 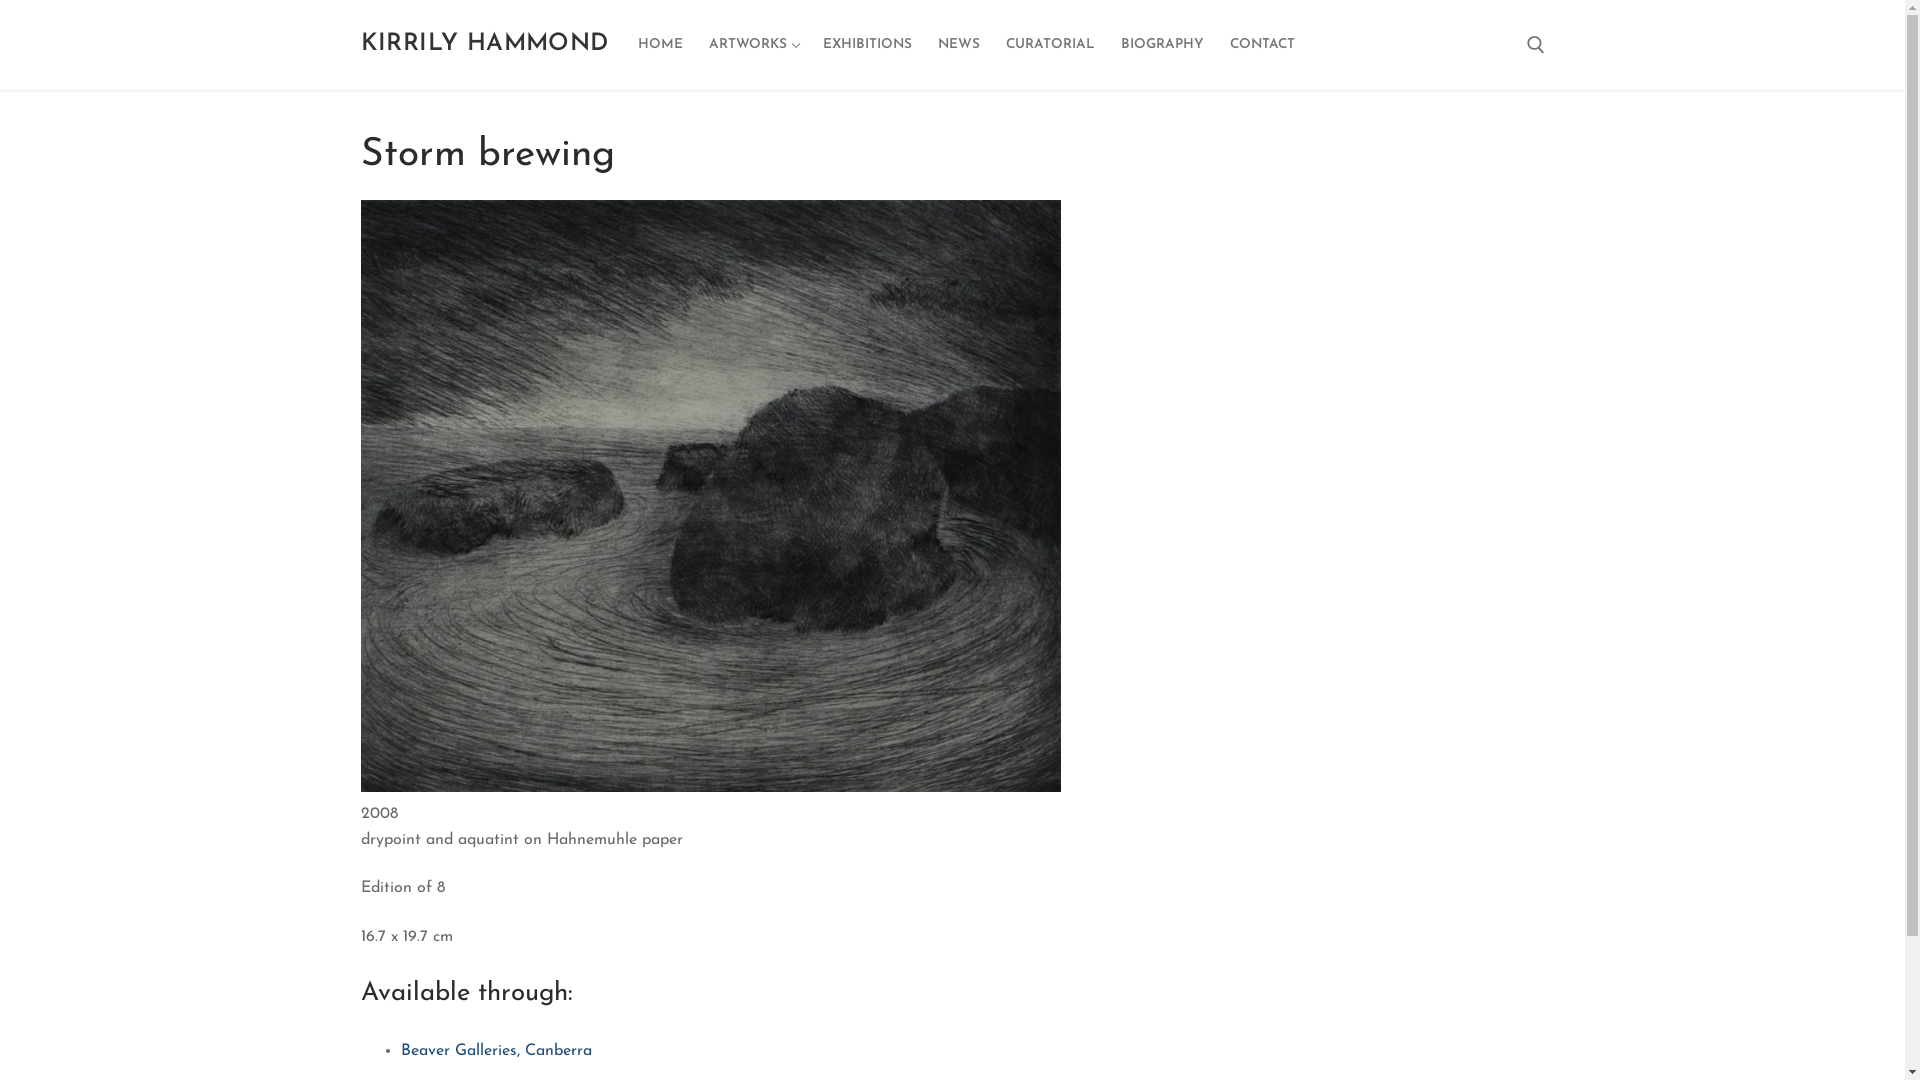 I want to click on HOME, so click(x=660, y=45).